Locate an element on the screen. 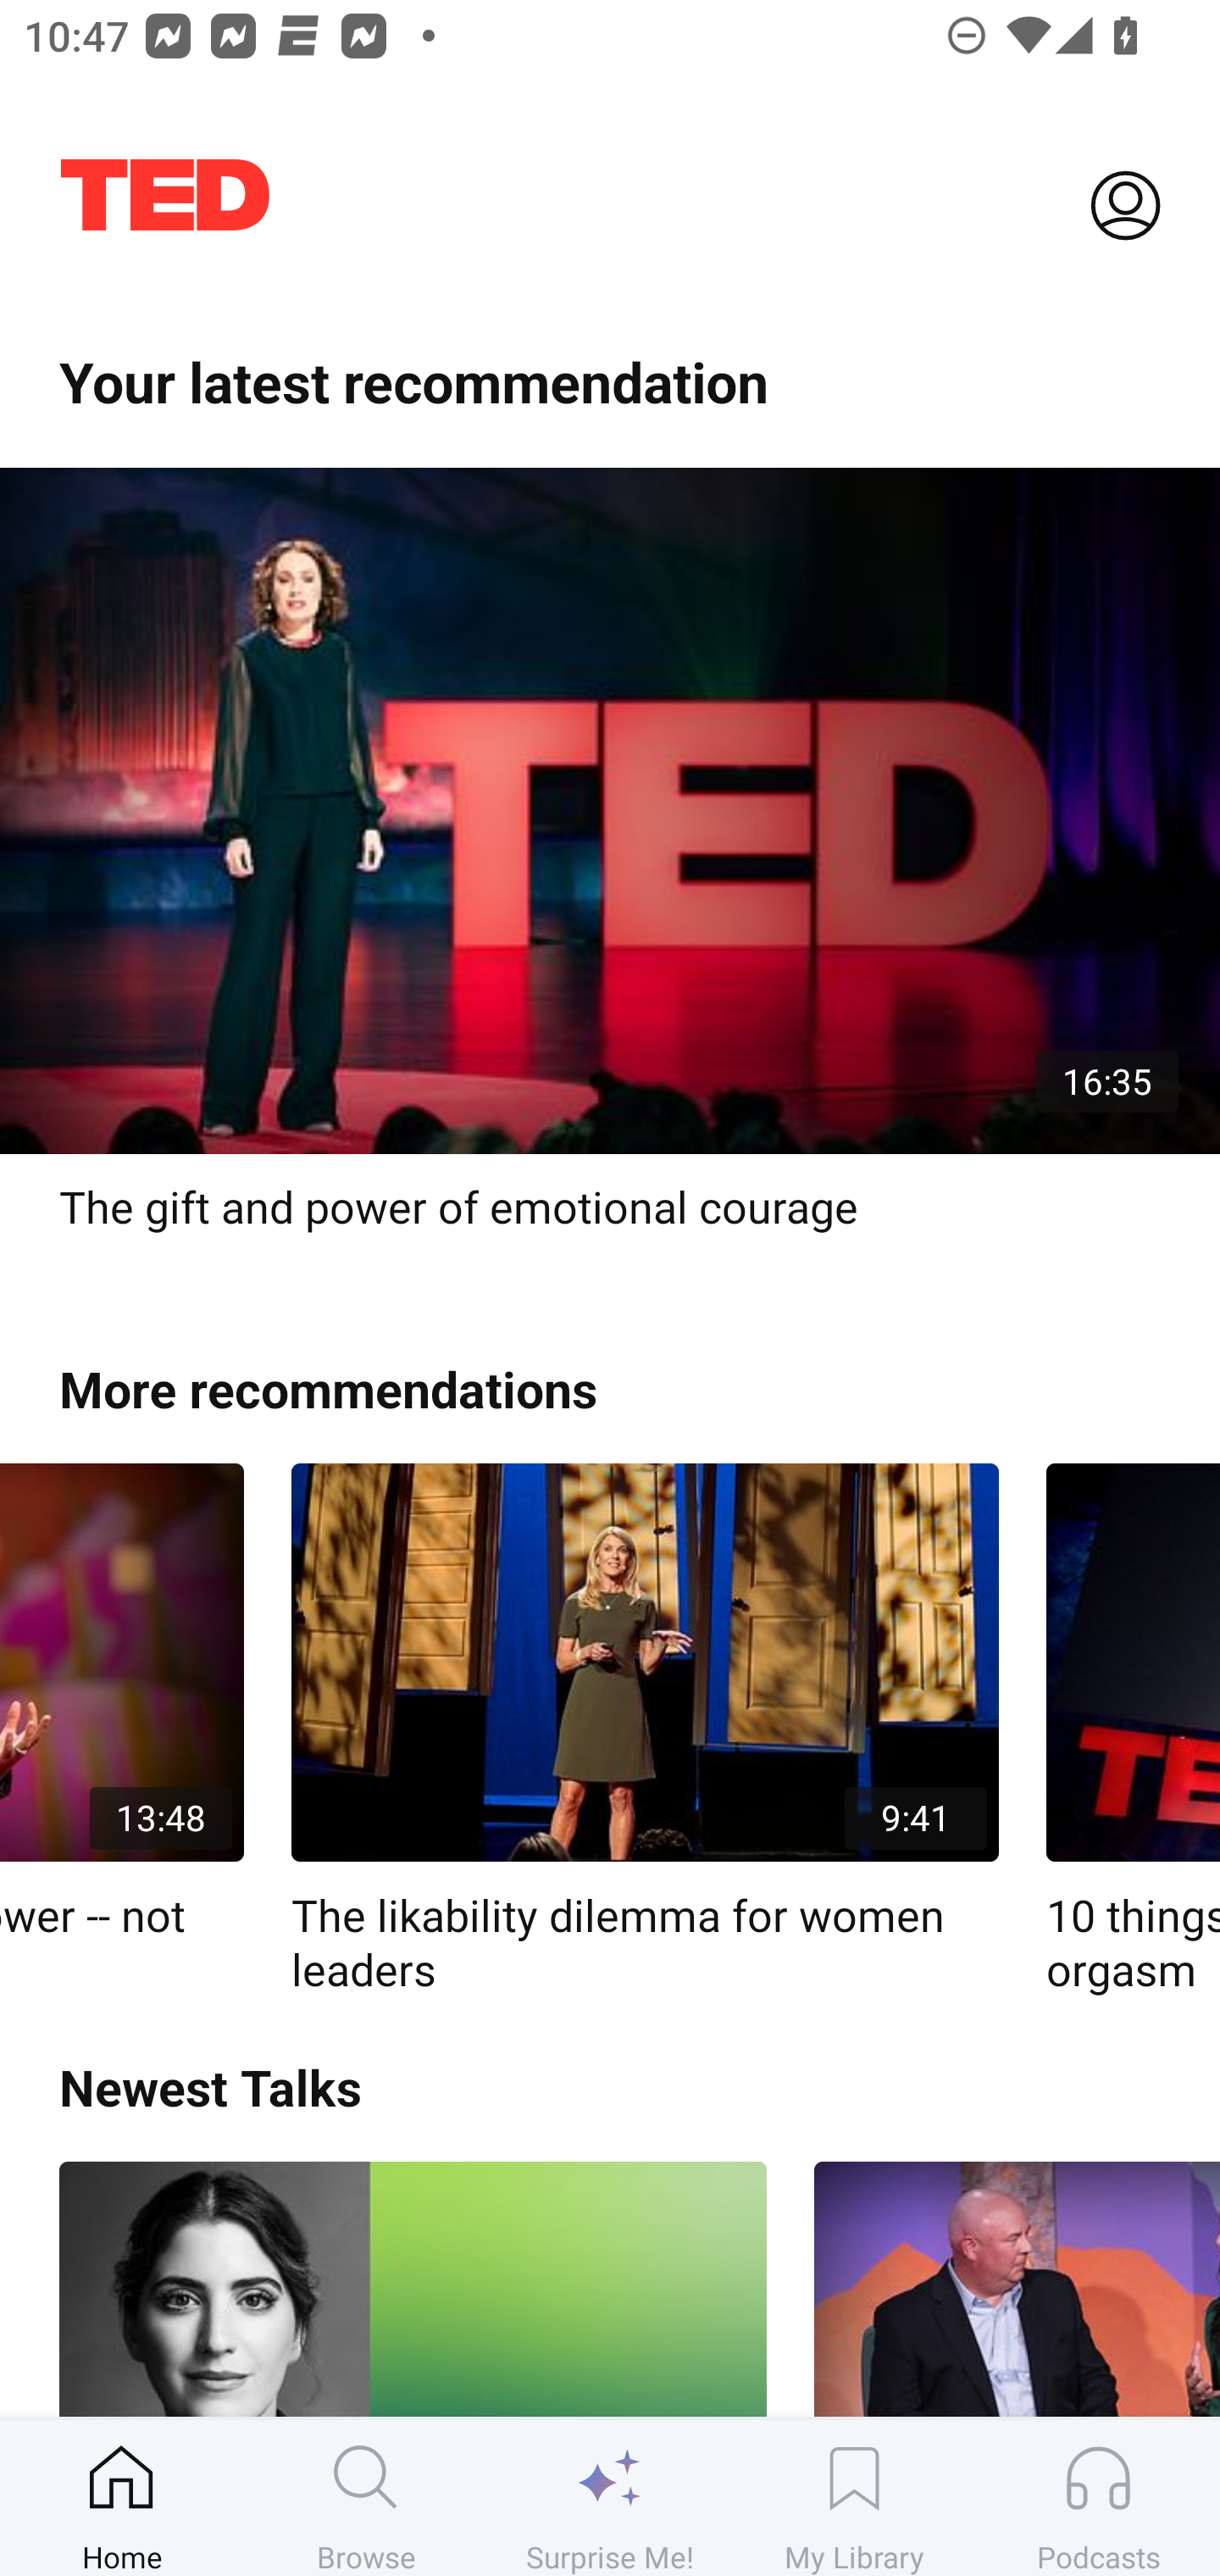 Image resolution: width=1220 pixels, height=2576 pixels. Browse is located at coordinates (366, 2497).